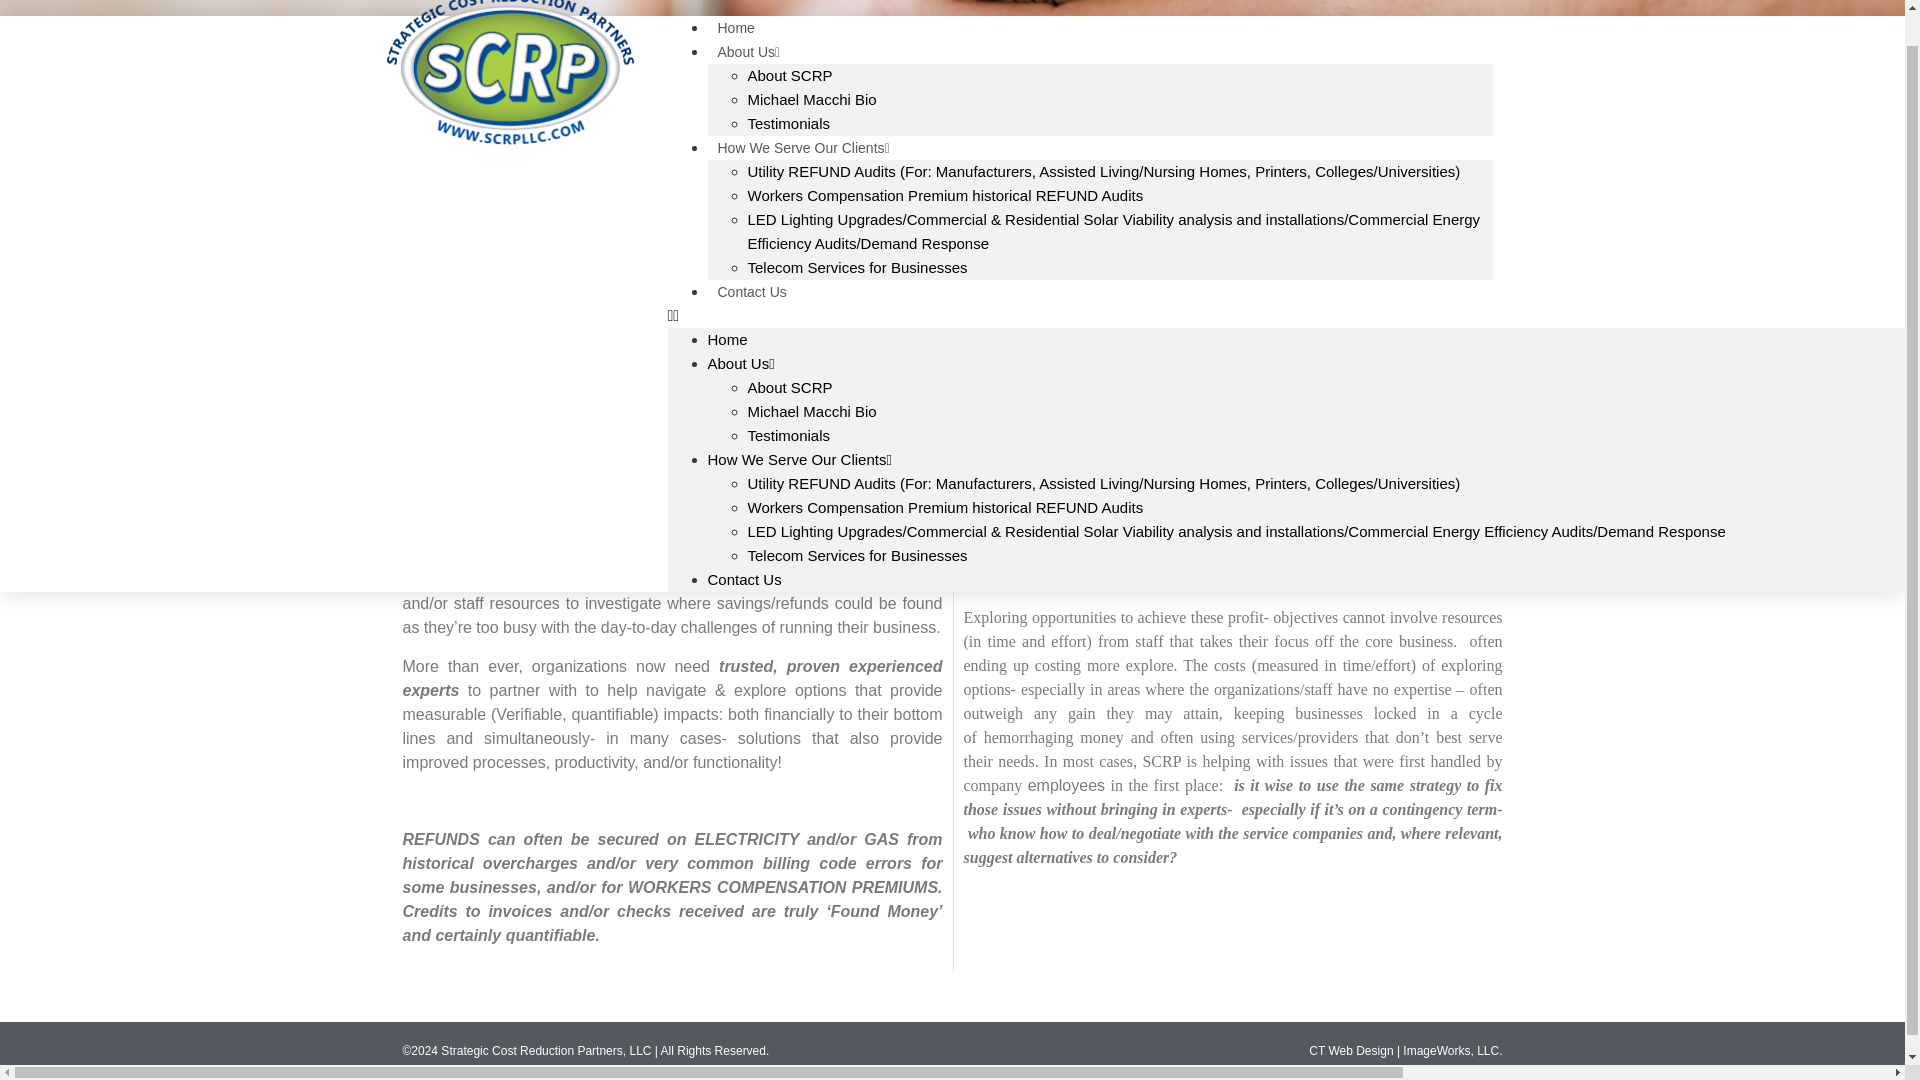 This screenshot has height=1080, width=1920. I want to click on Telecom Services for Businesses, so click(858, 554).